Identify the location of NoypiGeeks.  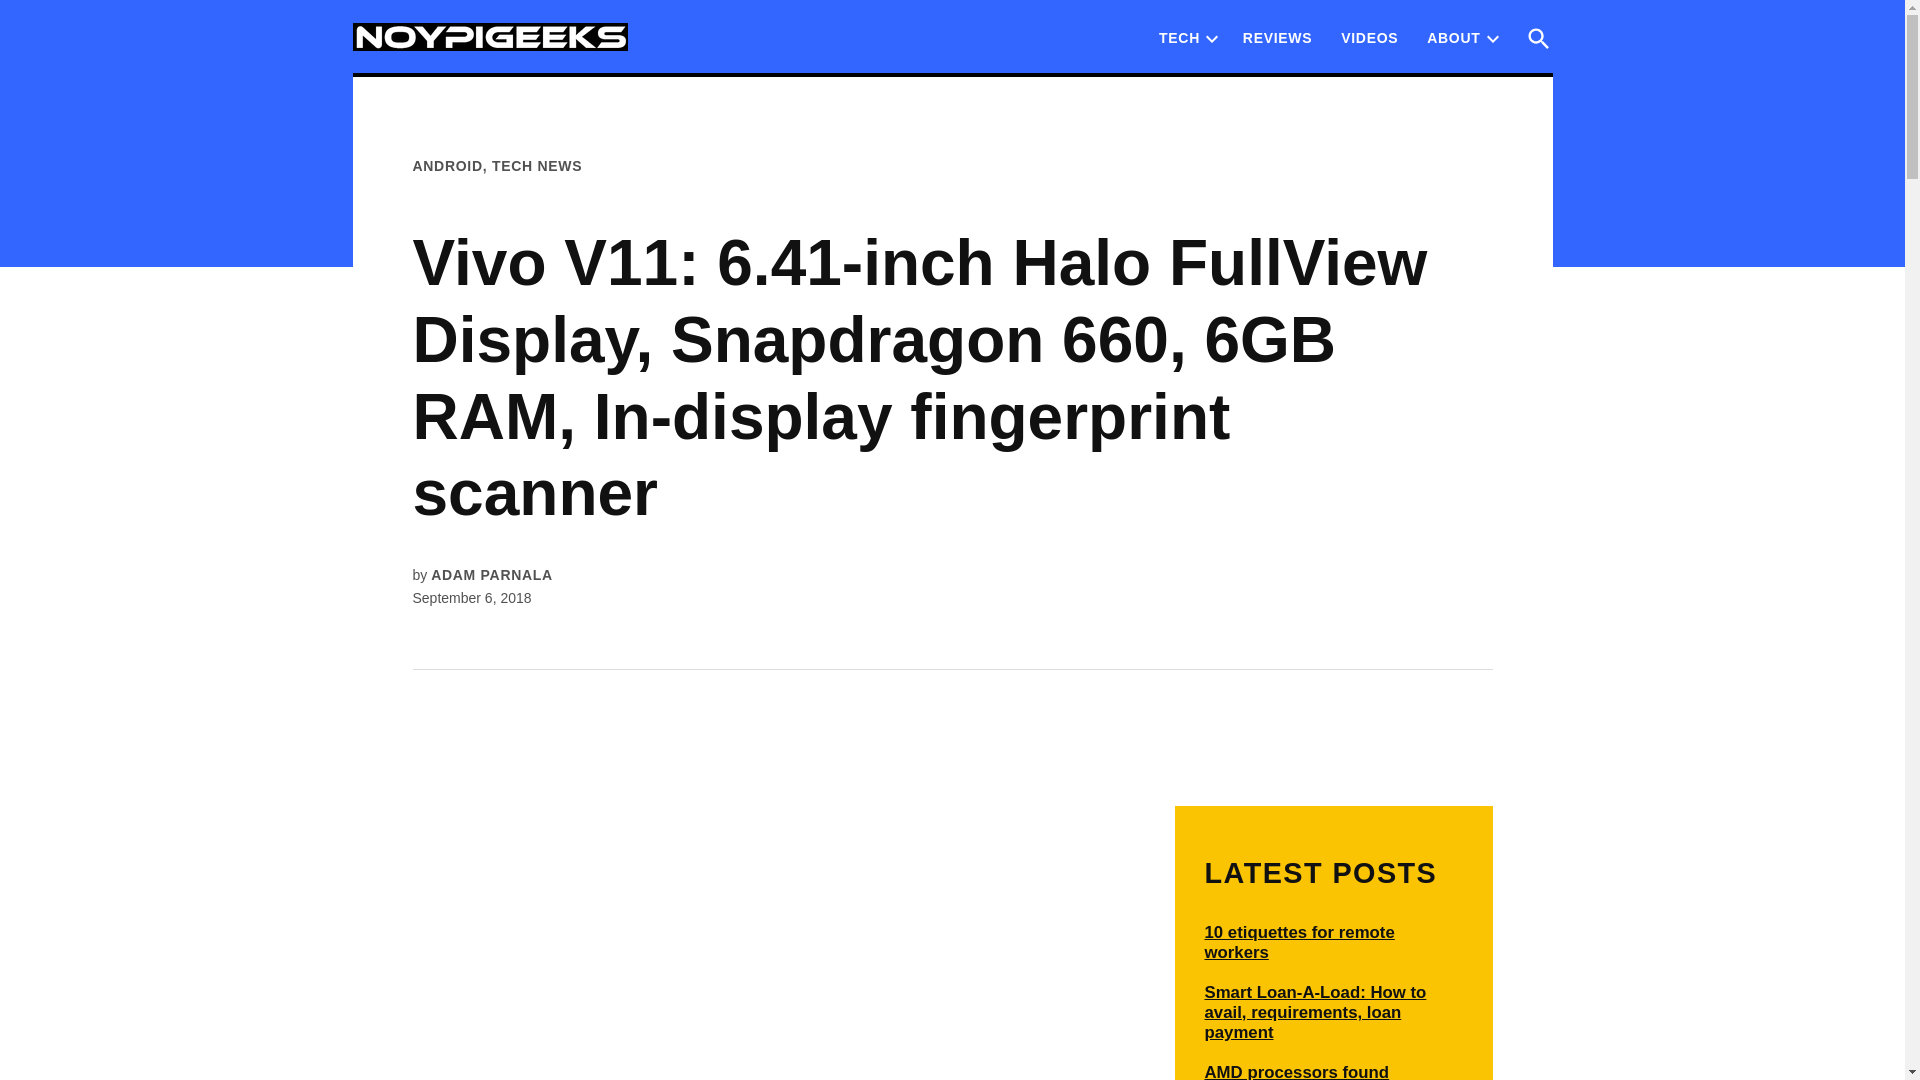
(707, 52).